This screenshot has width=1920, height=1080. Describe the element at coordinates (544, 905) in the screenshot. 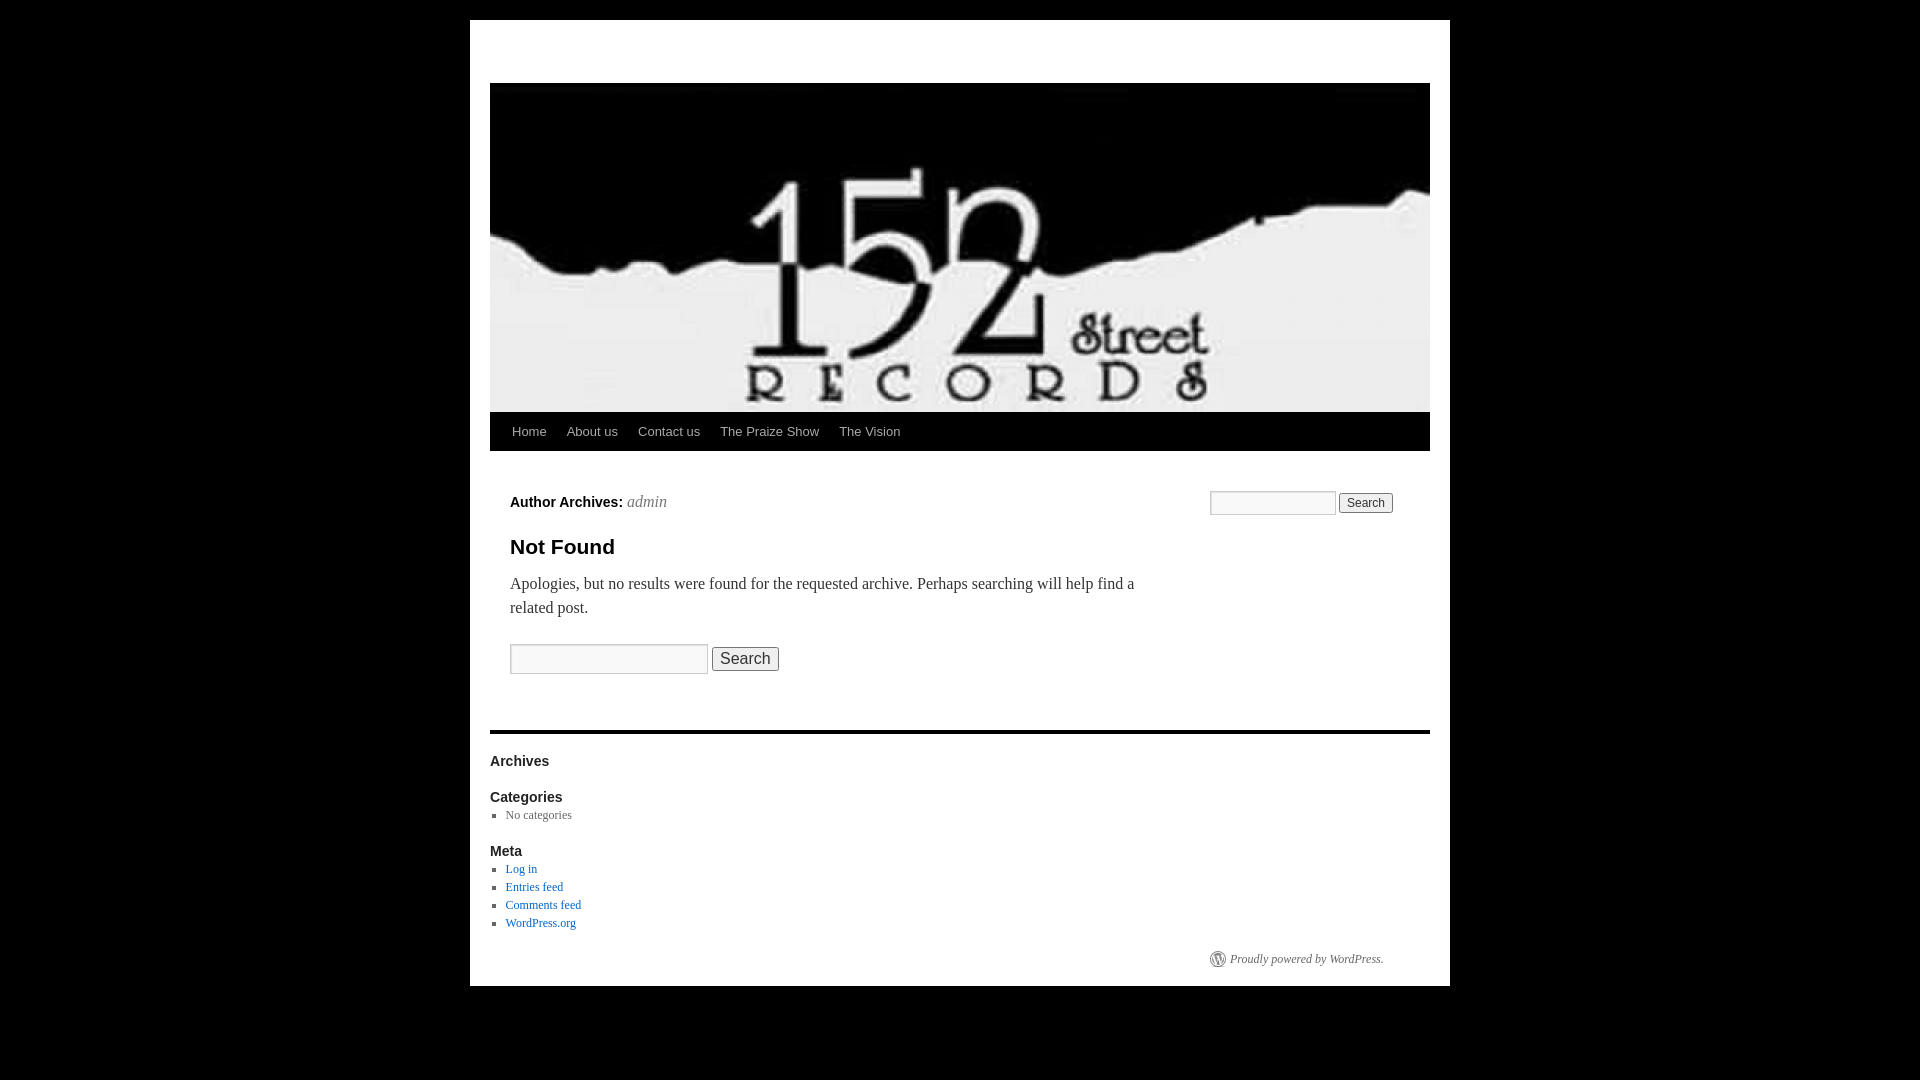

I see `Comments feed` at that location.